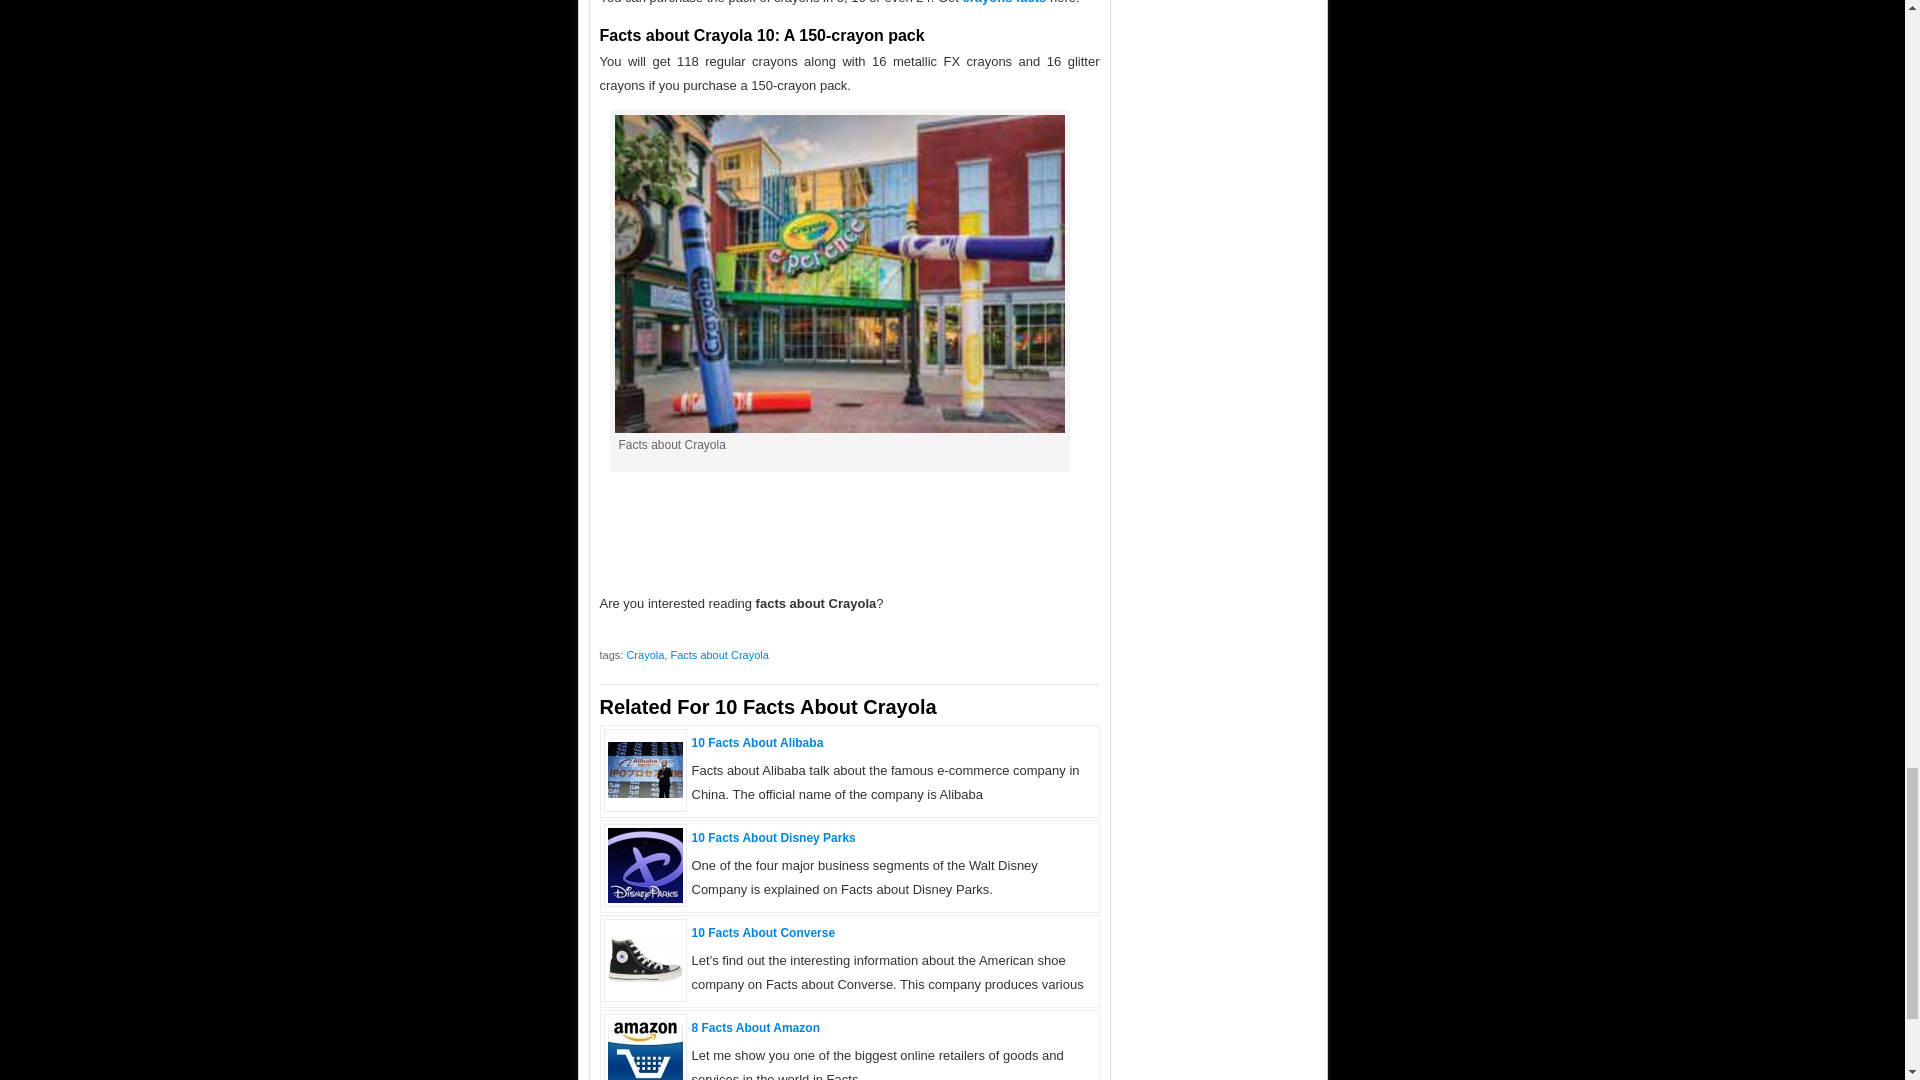 The width and height of the screenshot is (1920, 1080). Describe the element at coordinates (774, 837) in the screenshot. I see `10 Facts about Disney Parks` at that location.